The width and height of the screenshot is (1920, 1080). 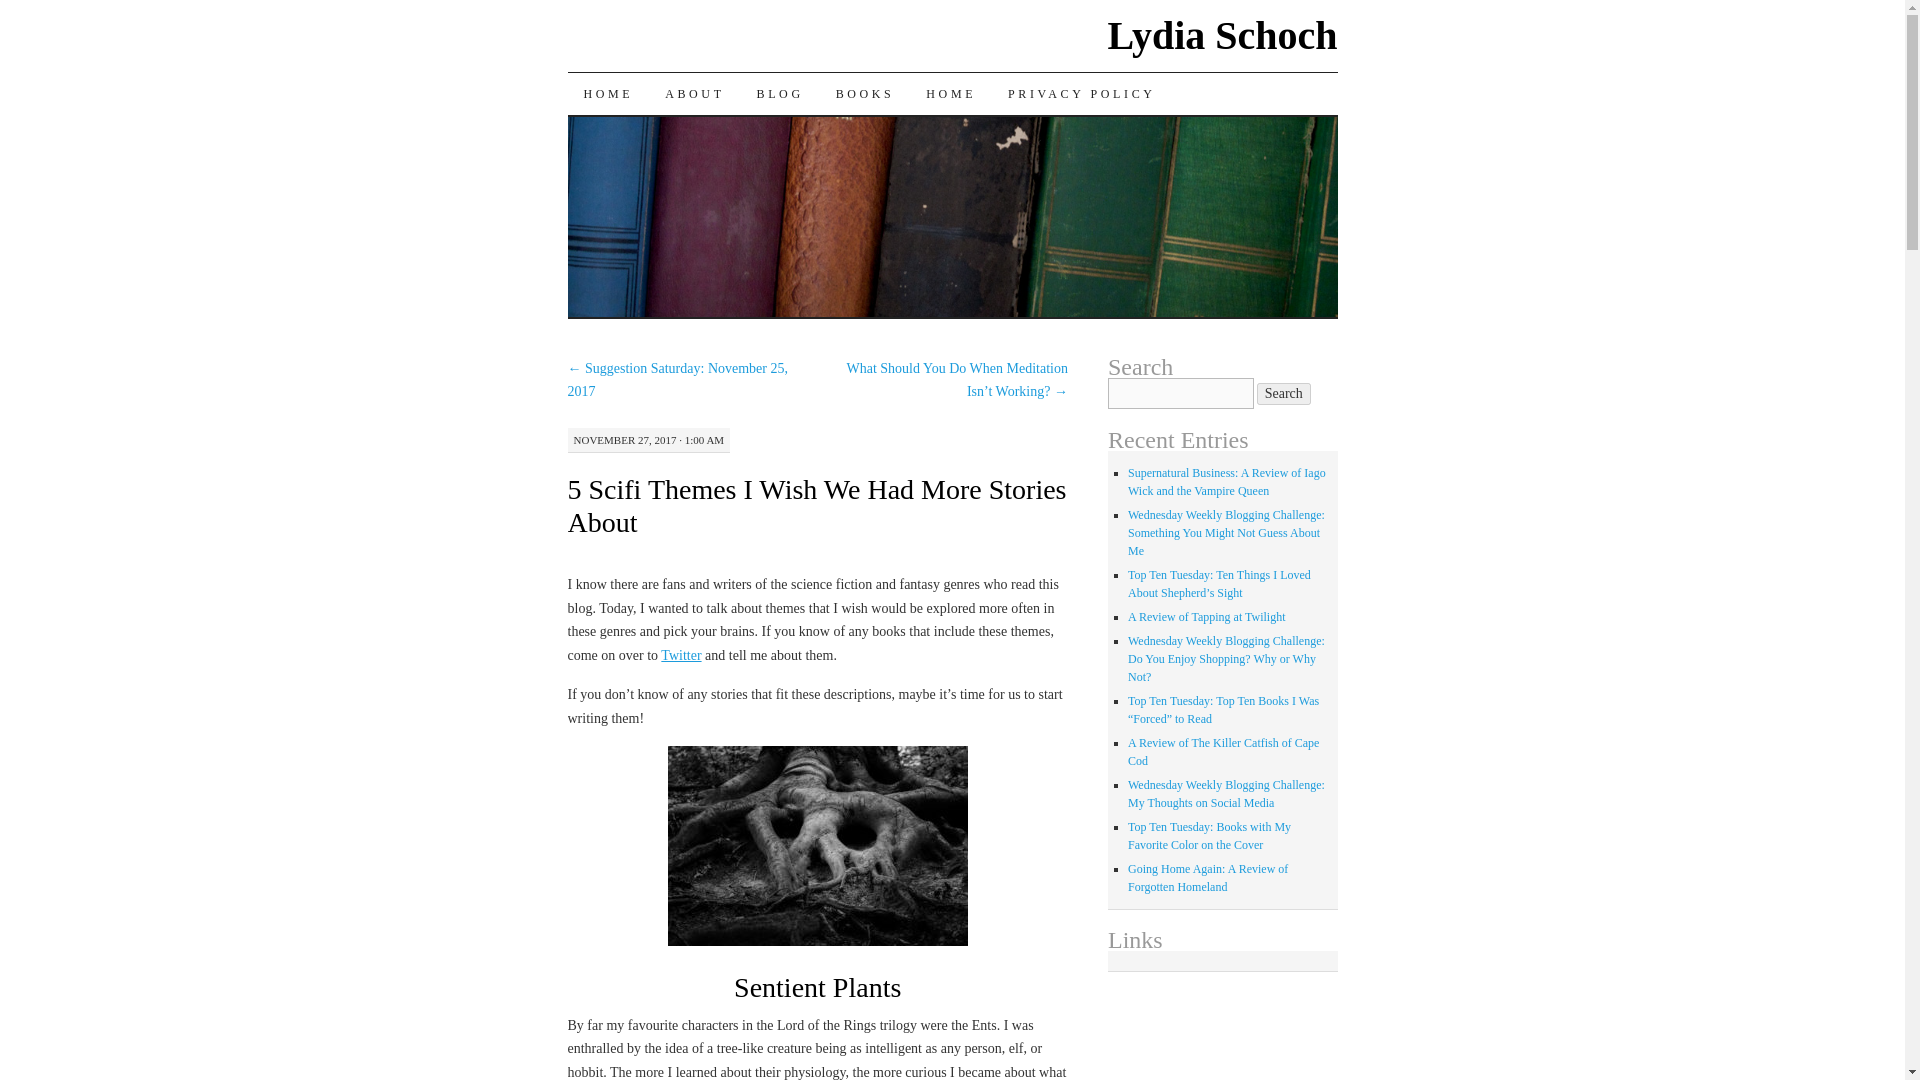 What do you see at coordinates (694, 94) in the screenshot?
I see `ABOUT` at bounding box center [694, 94].